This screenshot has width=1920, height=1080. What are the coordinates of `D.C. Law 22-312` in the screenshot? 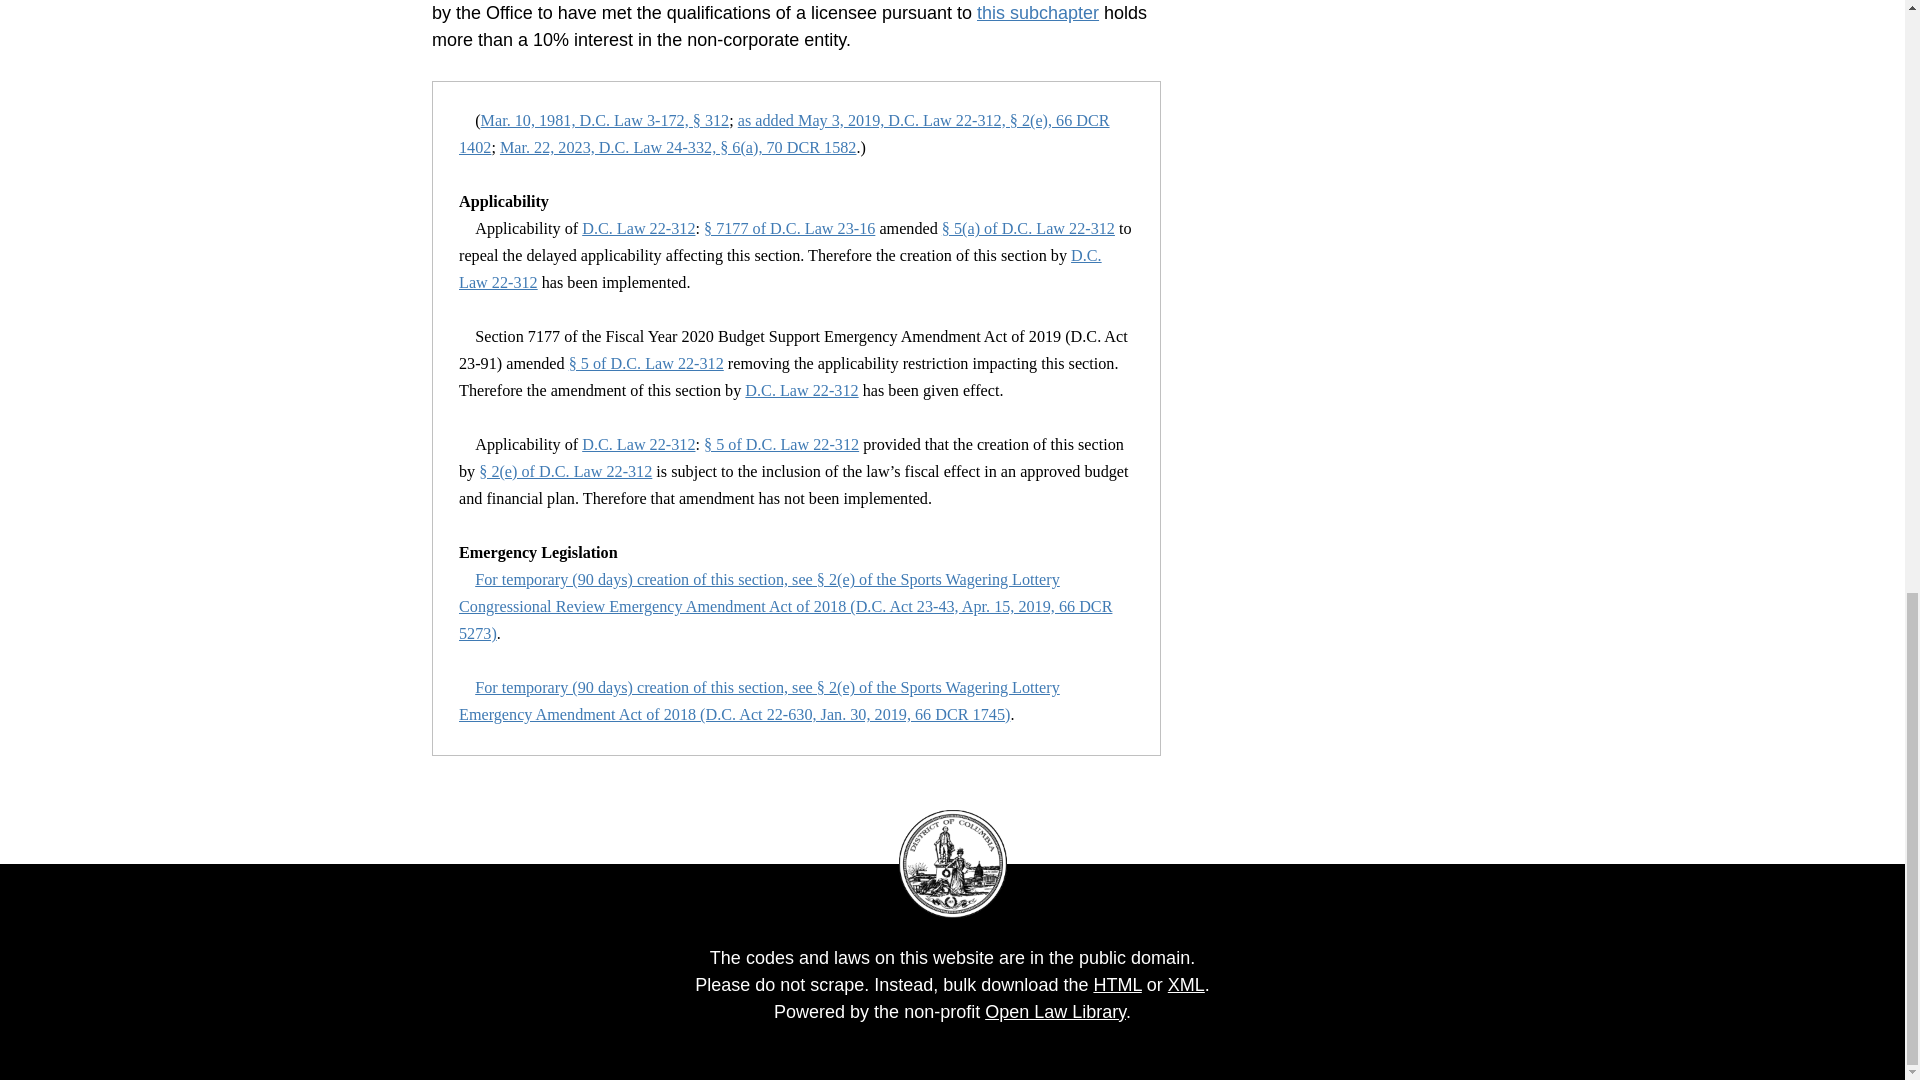 It's located at (801, 390).